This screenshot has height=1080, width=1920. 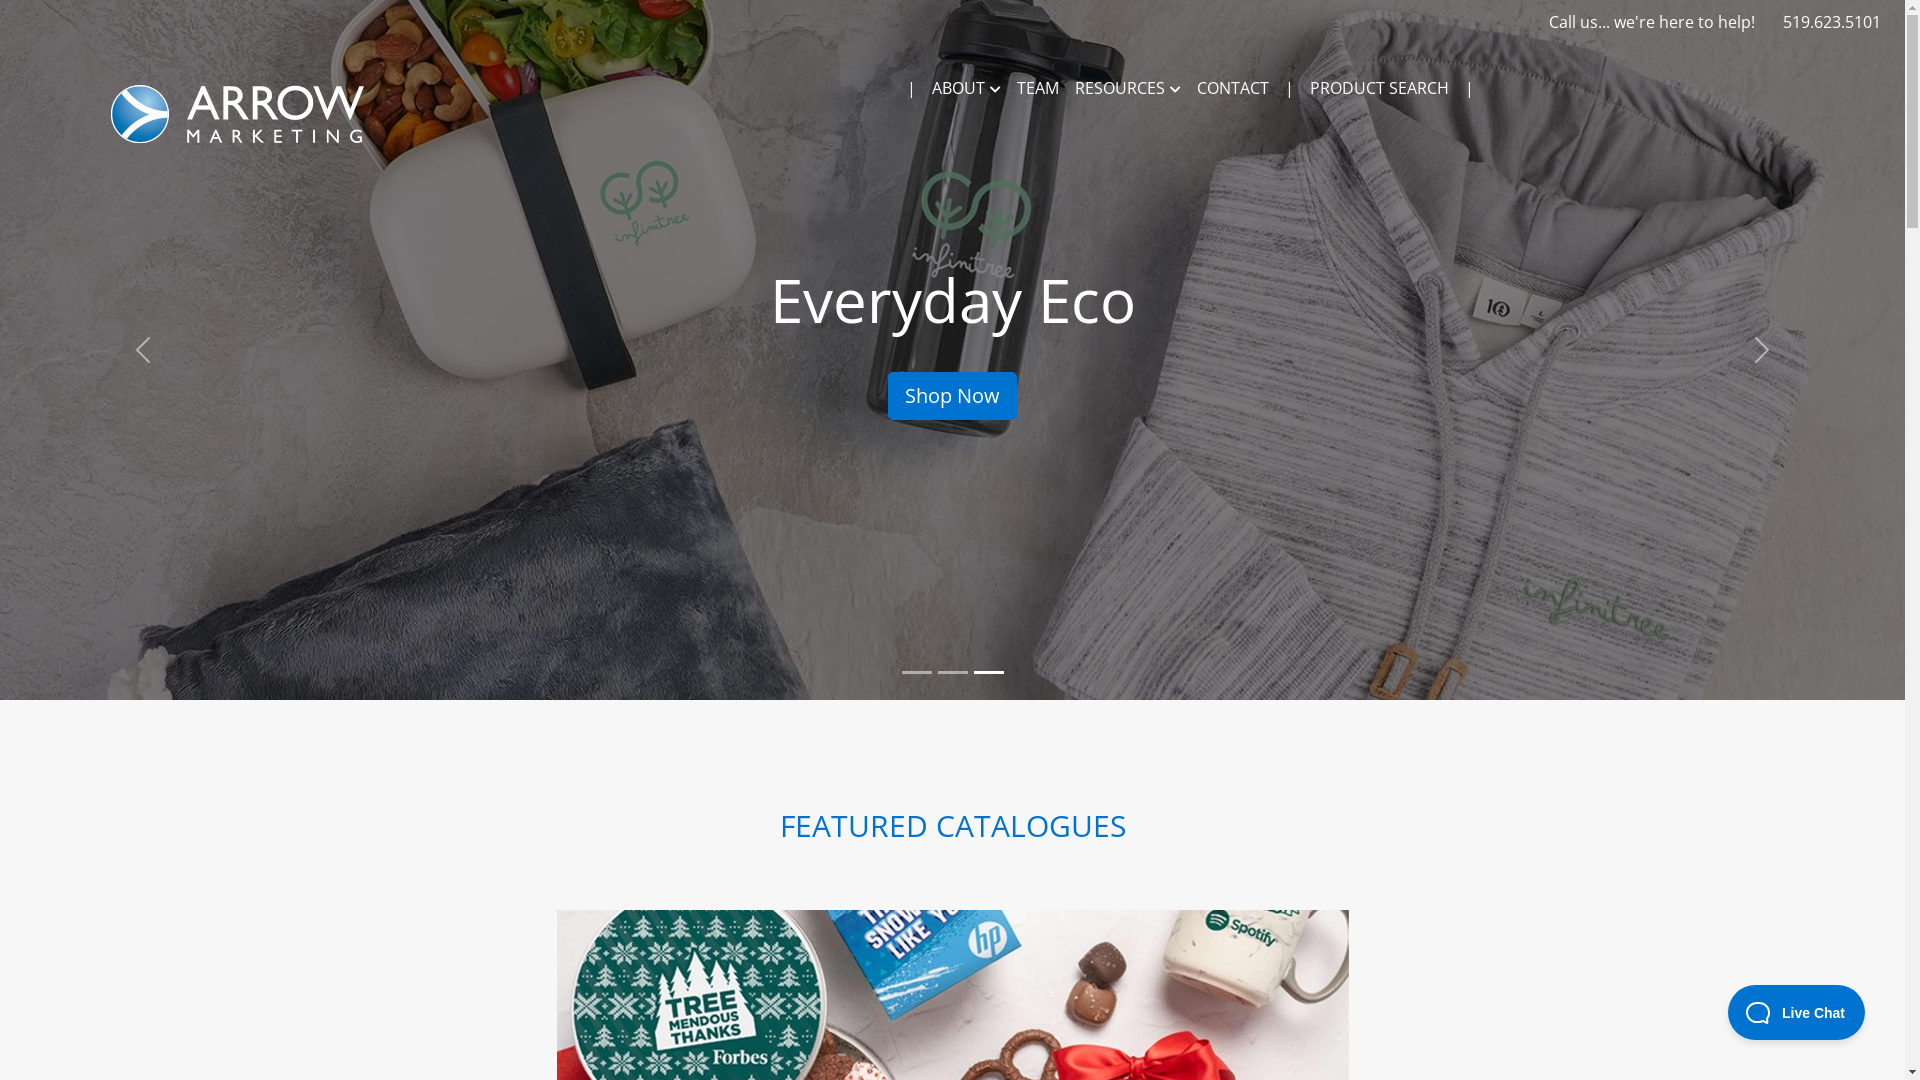 I want to click on Next, so click(x=1762, y=350).